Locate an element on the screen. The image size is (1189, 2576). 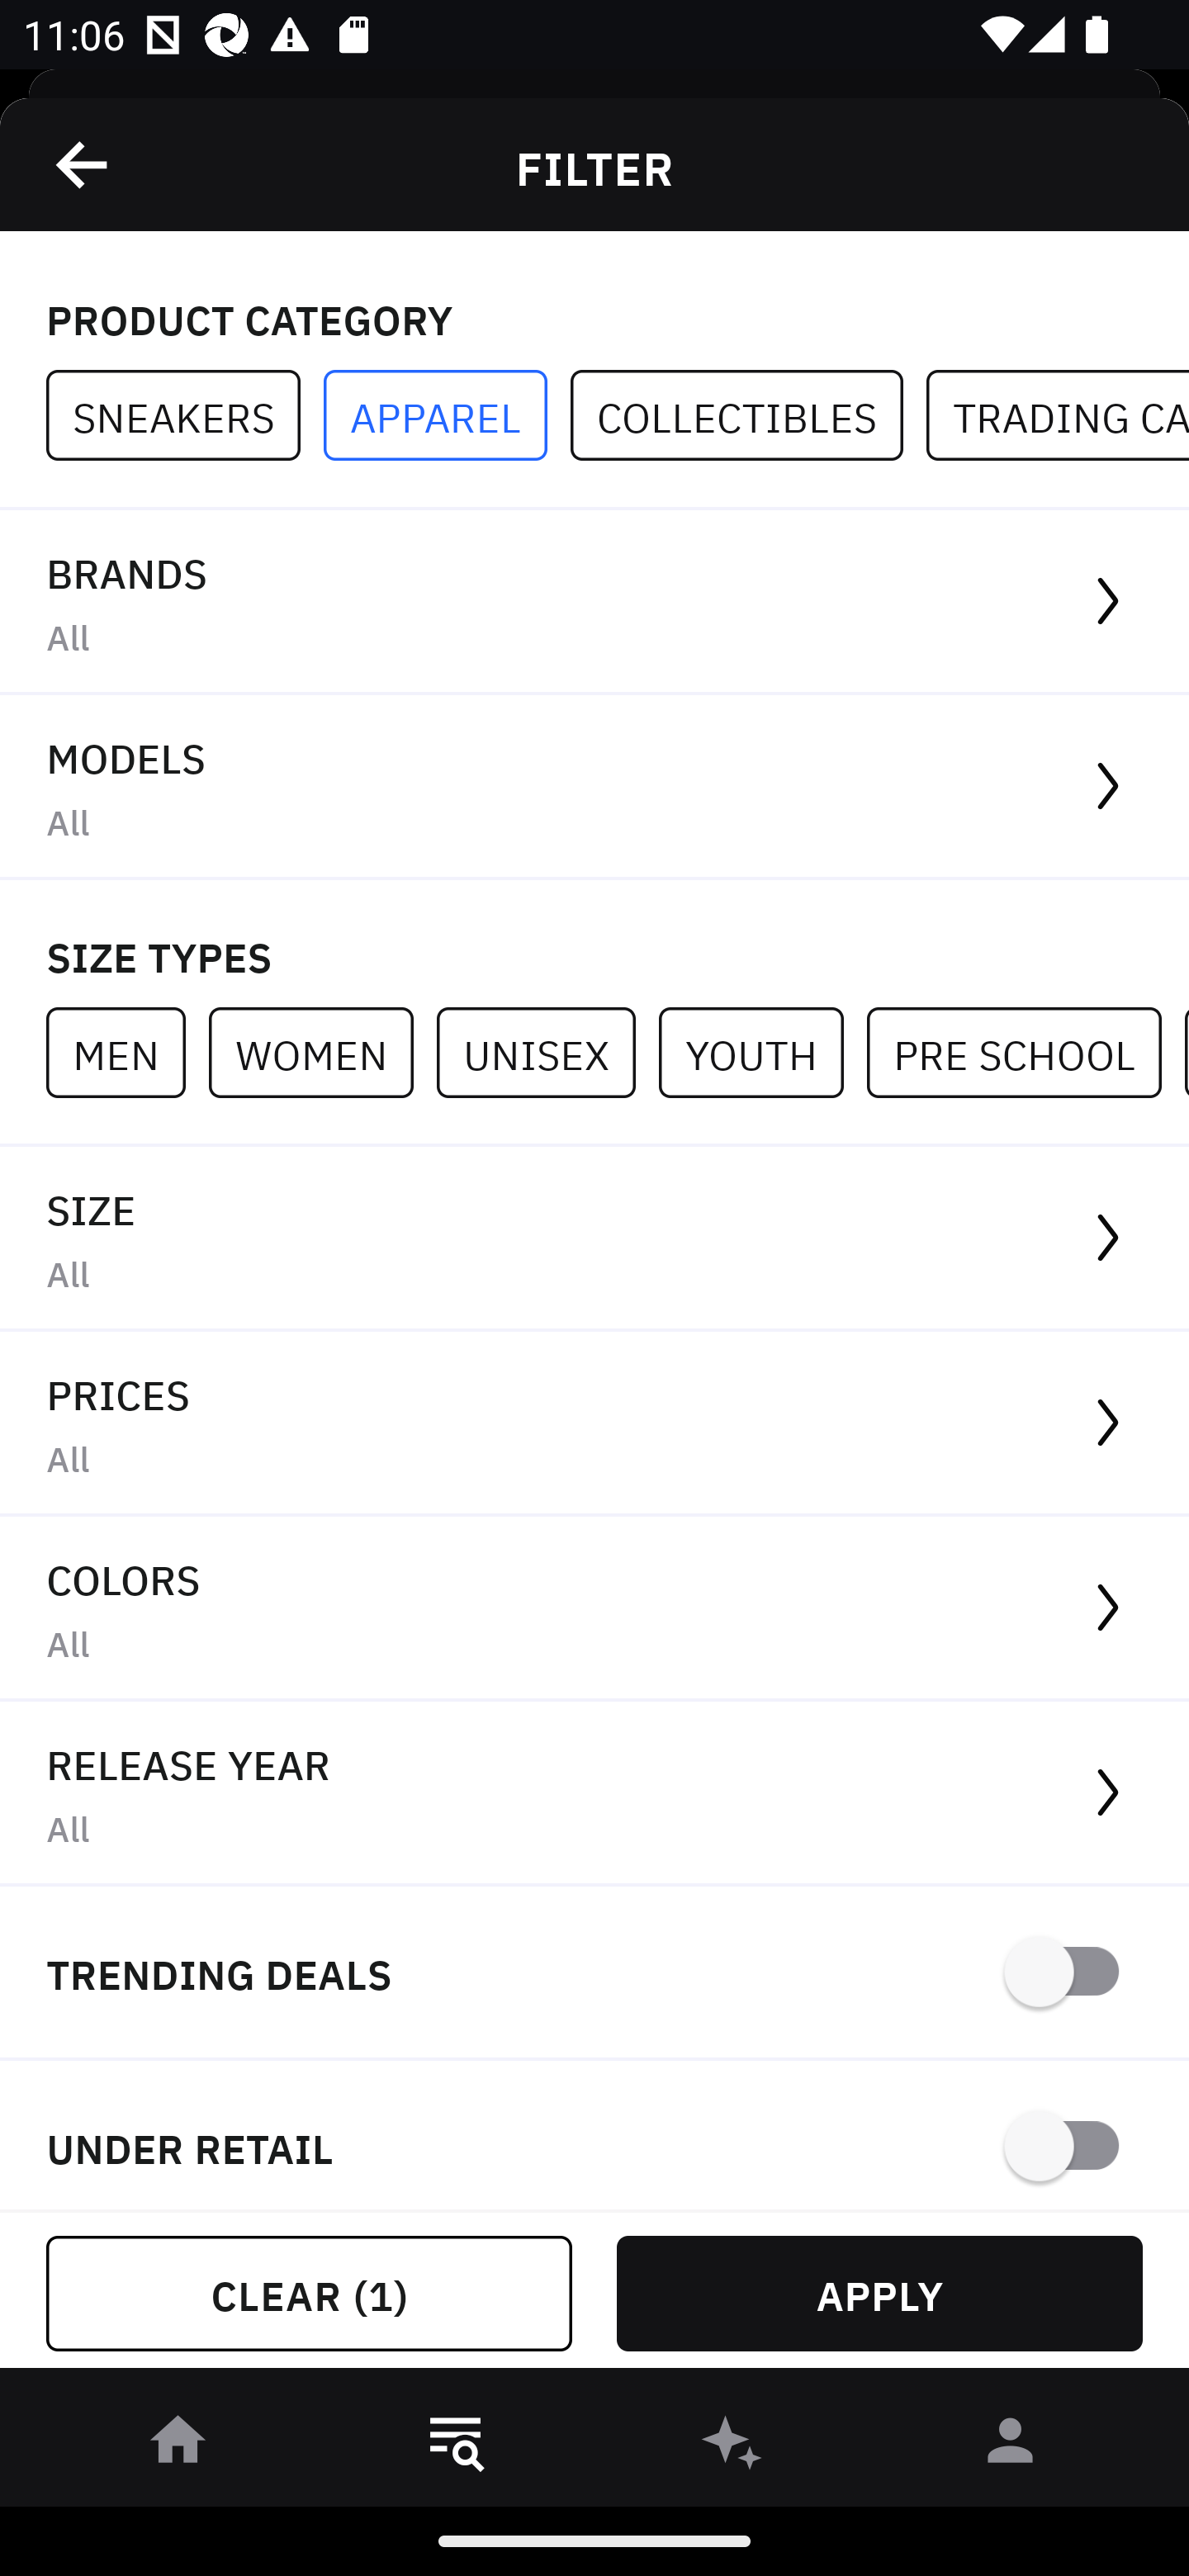
YOUTH is located at coordinates (762, 1052).